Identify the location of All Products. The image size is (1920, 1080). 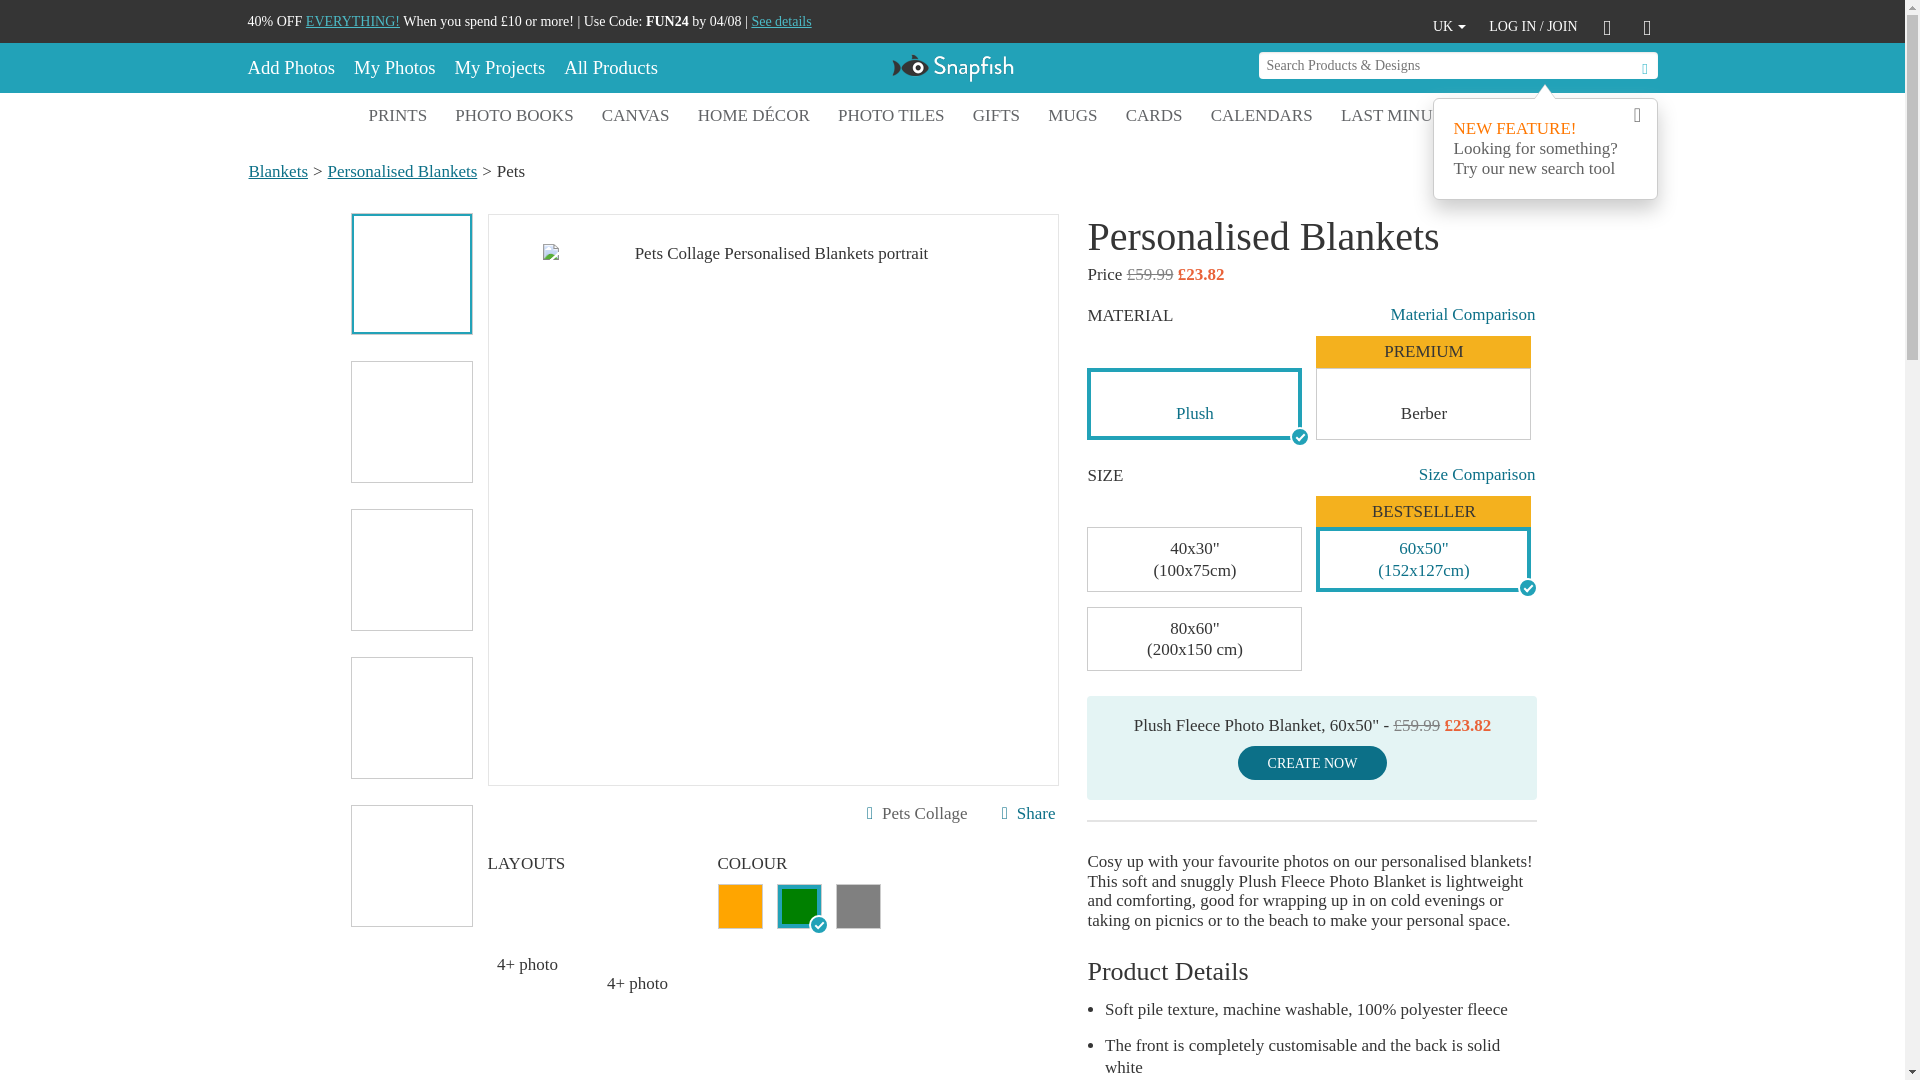
(609, 68).